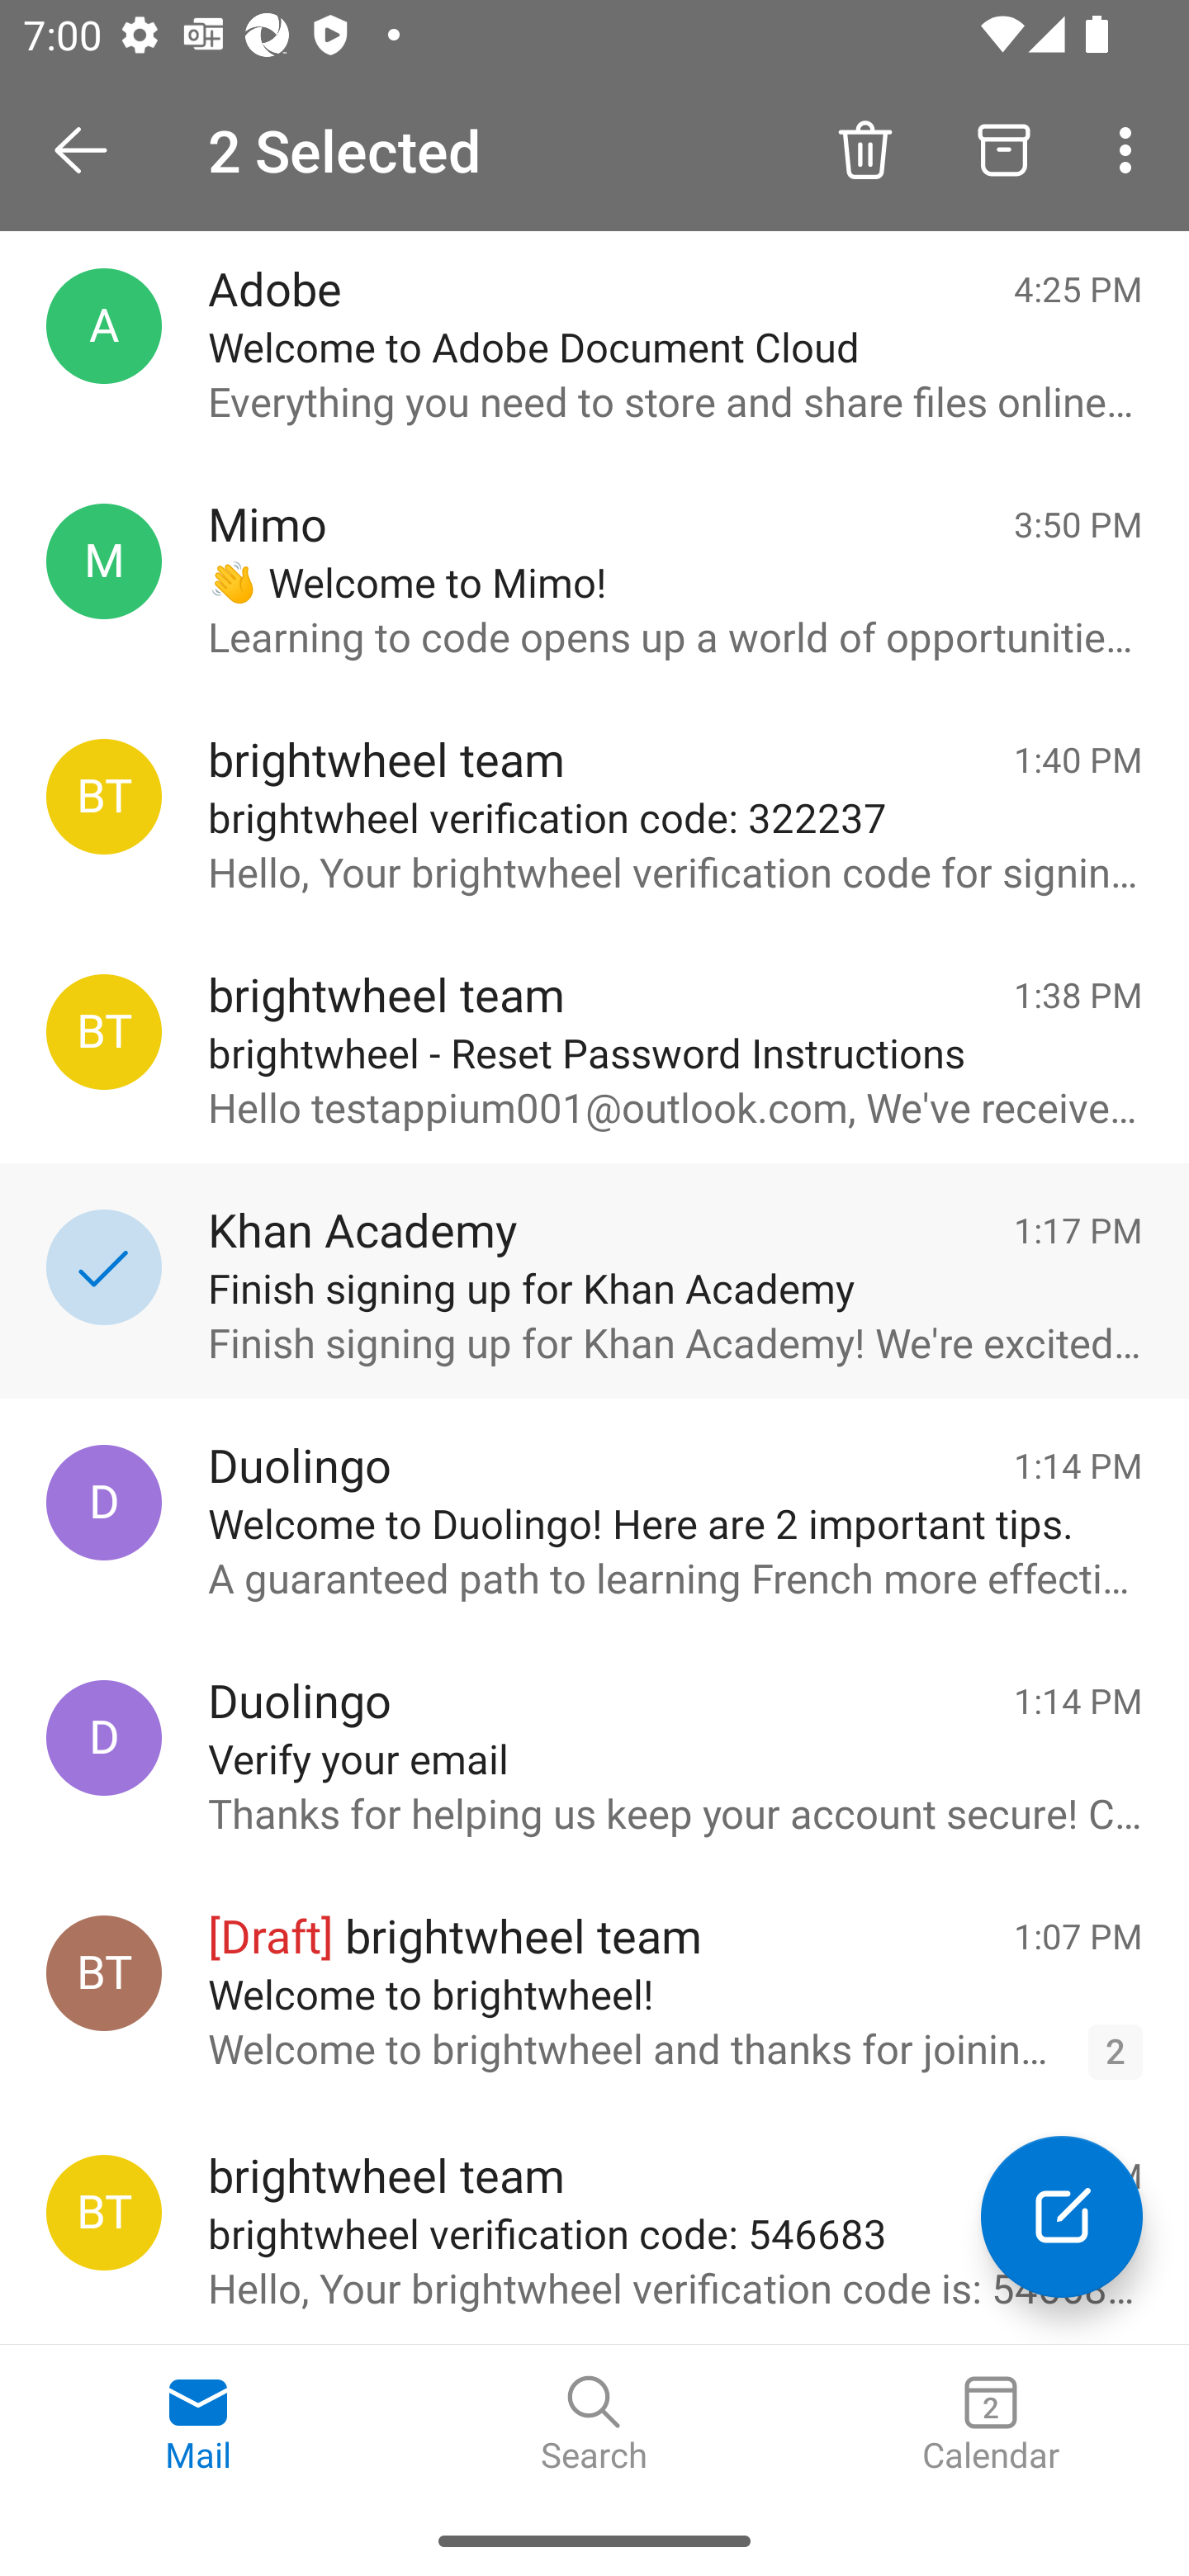 The image size is (1189, 2576). Describe the element at coordinates (104, 1503) in the screenshot. I see `Duolingo, hello@duolingo.com` at that location.